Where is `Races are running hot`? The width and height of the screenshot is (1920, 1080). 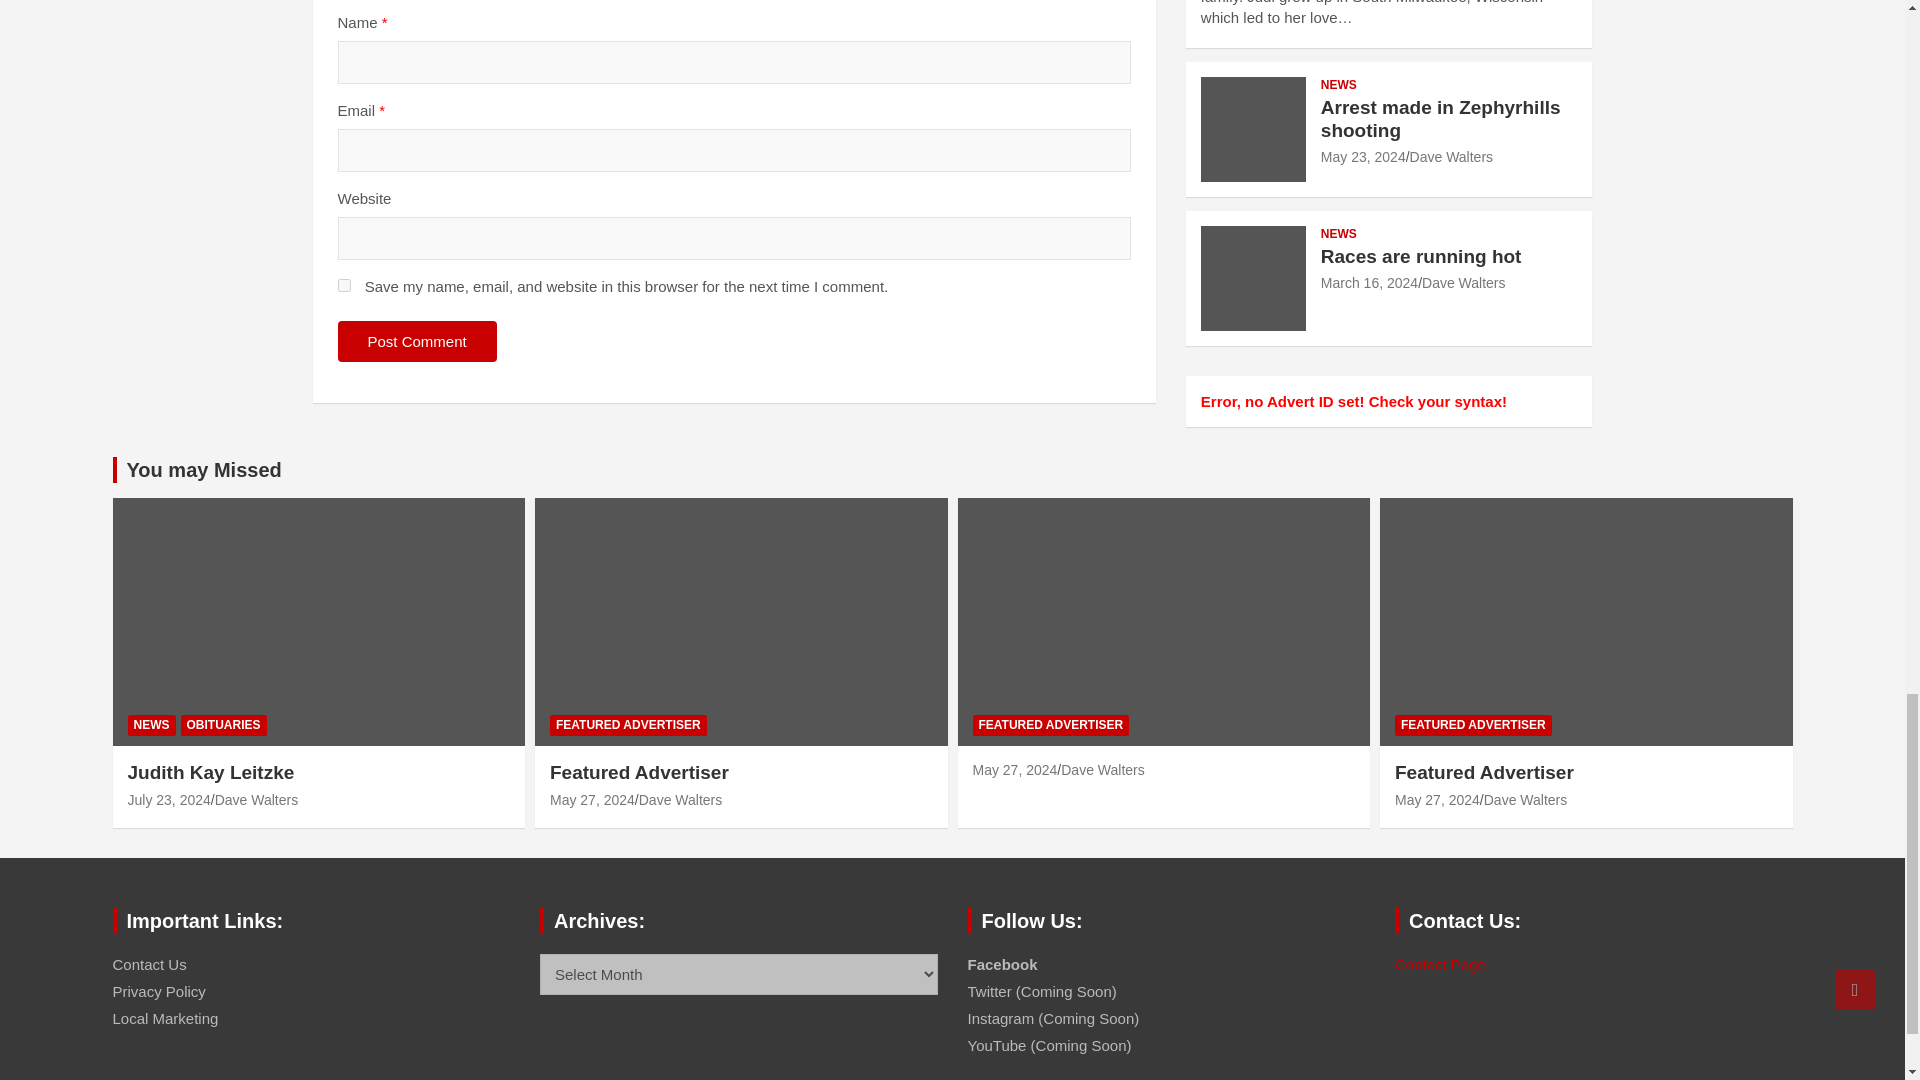 Races are running hot is located at coordinates (1369, 282).